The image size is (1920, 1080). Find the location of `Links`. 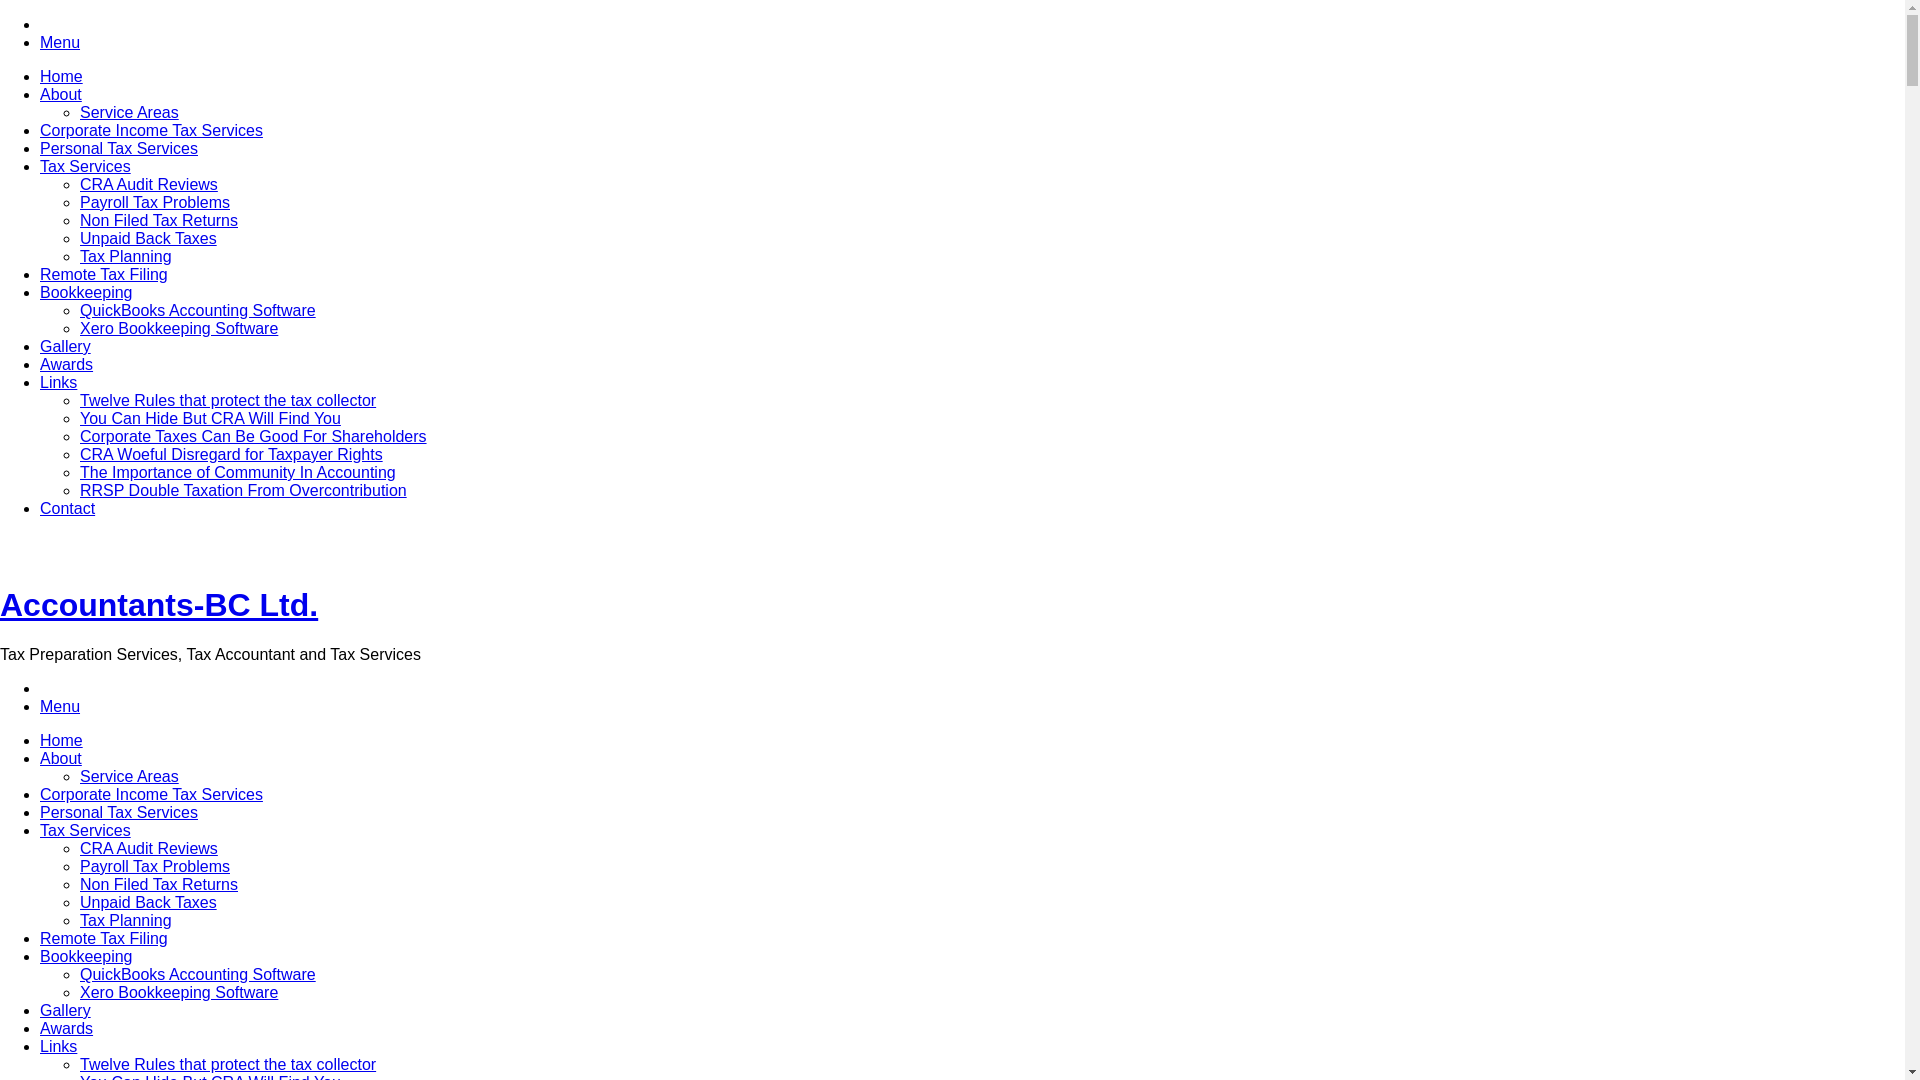

Links is located at coordinates (58, 1046).